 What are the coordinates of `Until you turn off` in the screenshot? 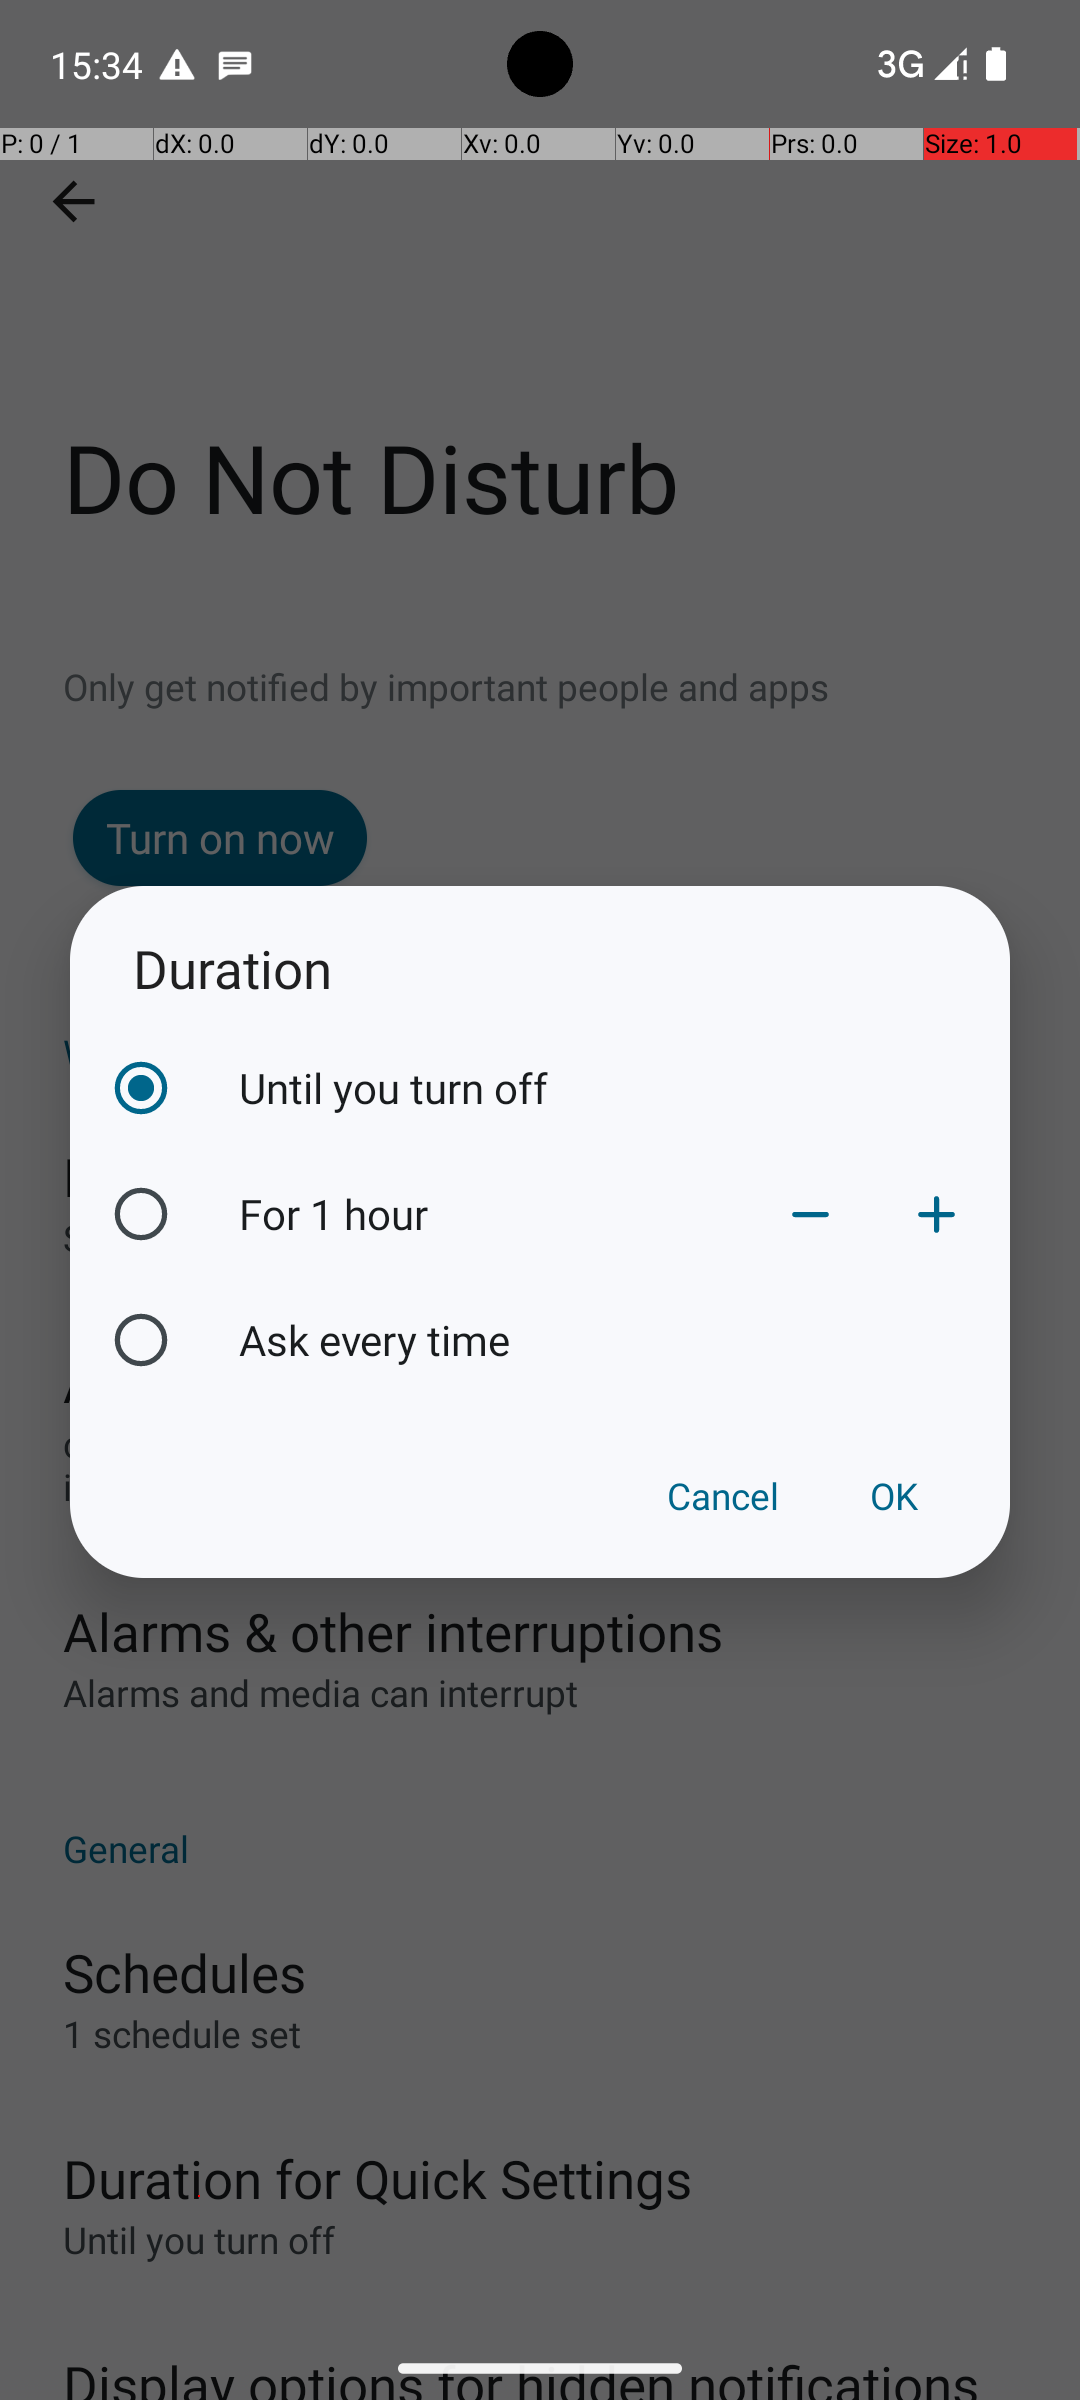 It's located at (619, 1088).